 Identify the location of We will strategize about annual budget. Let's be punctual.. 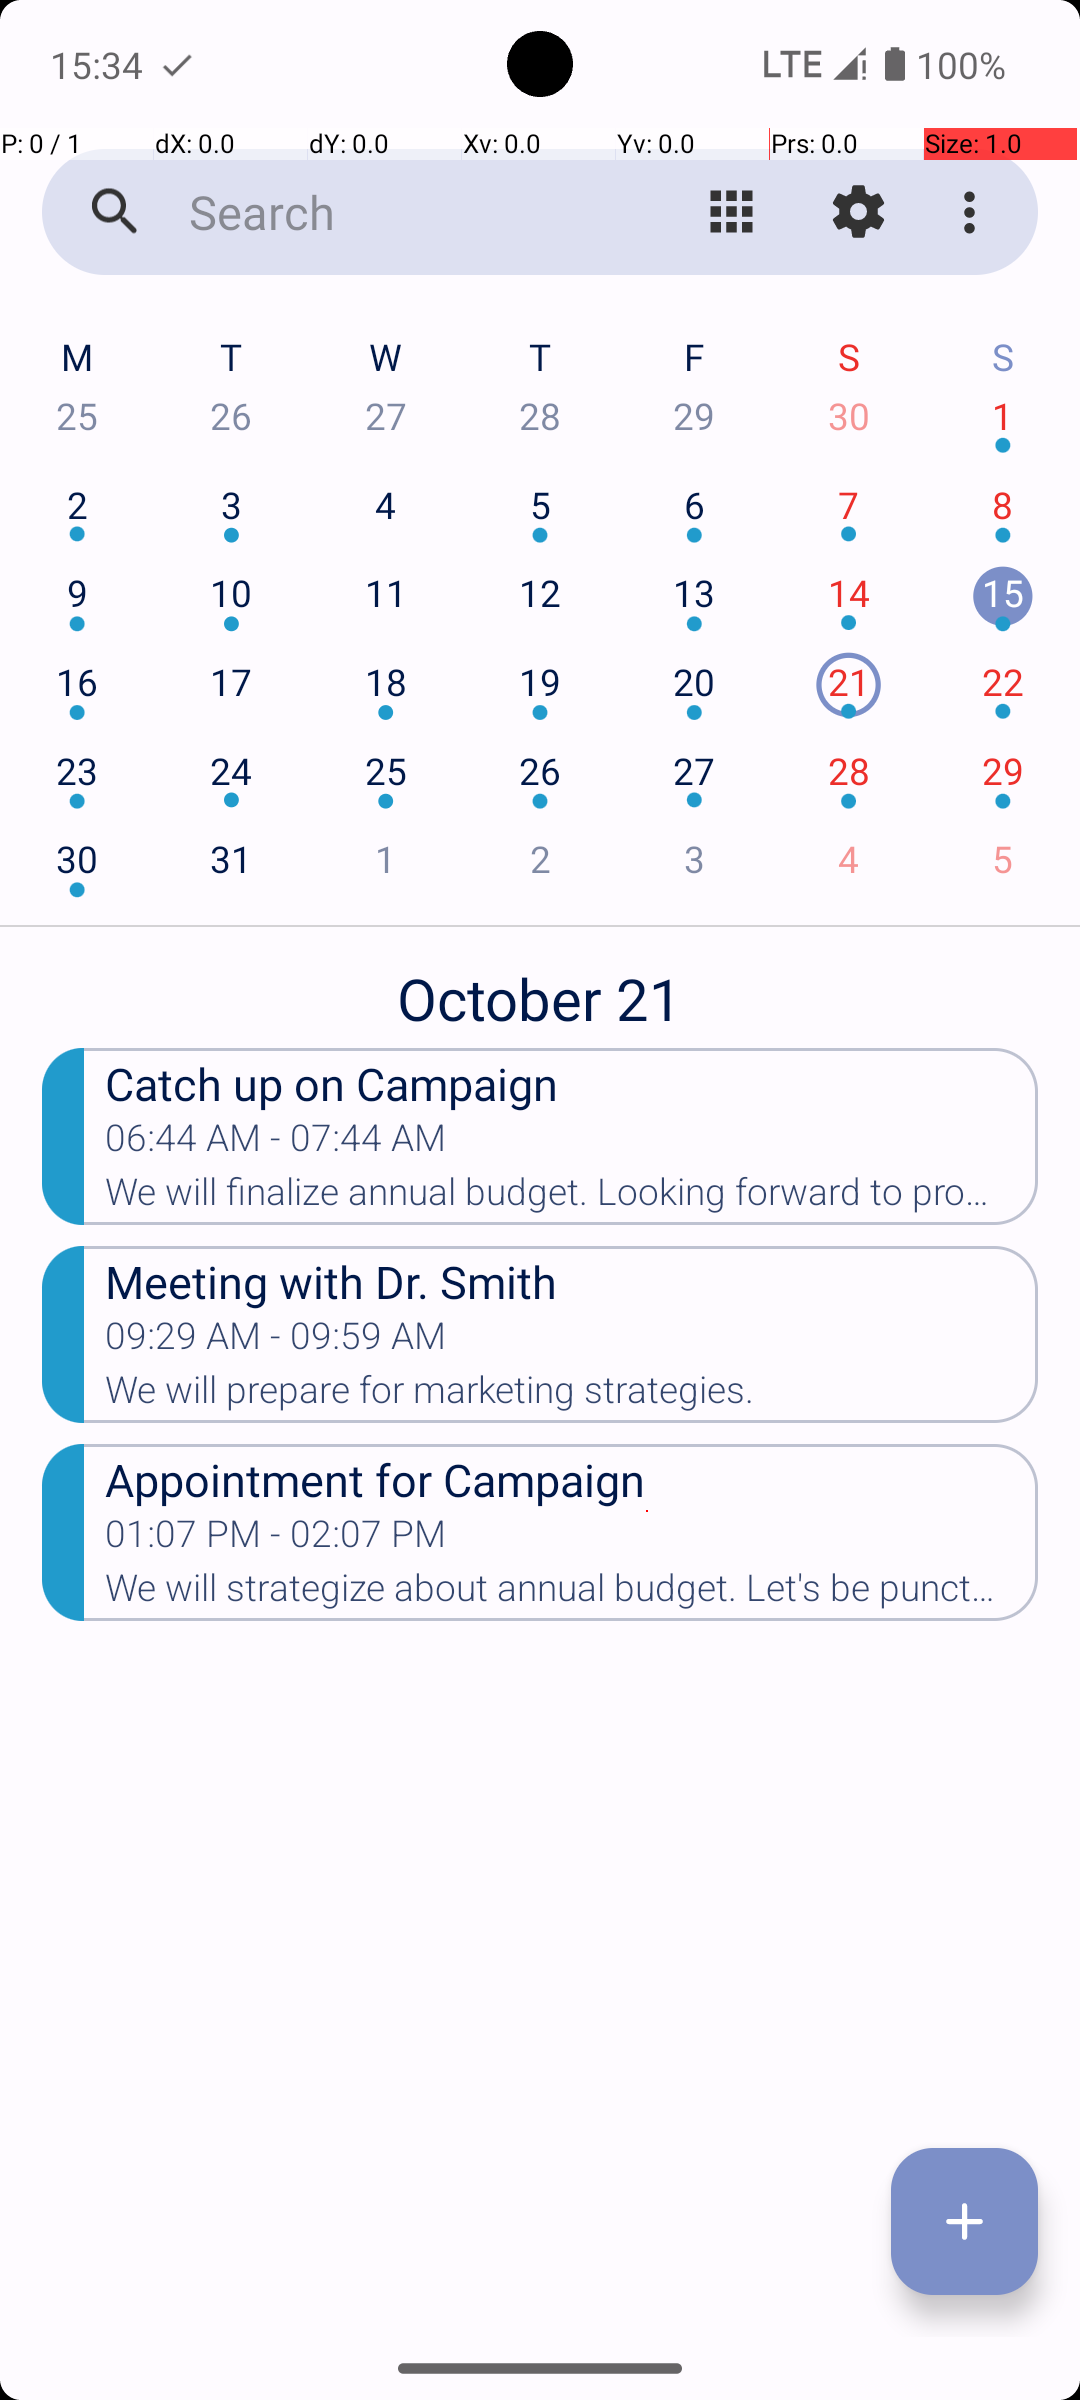
(572, 1594).